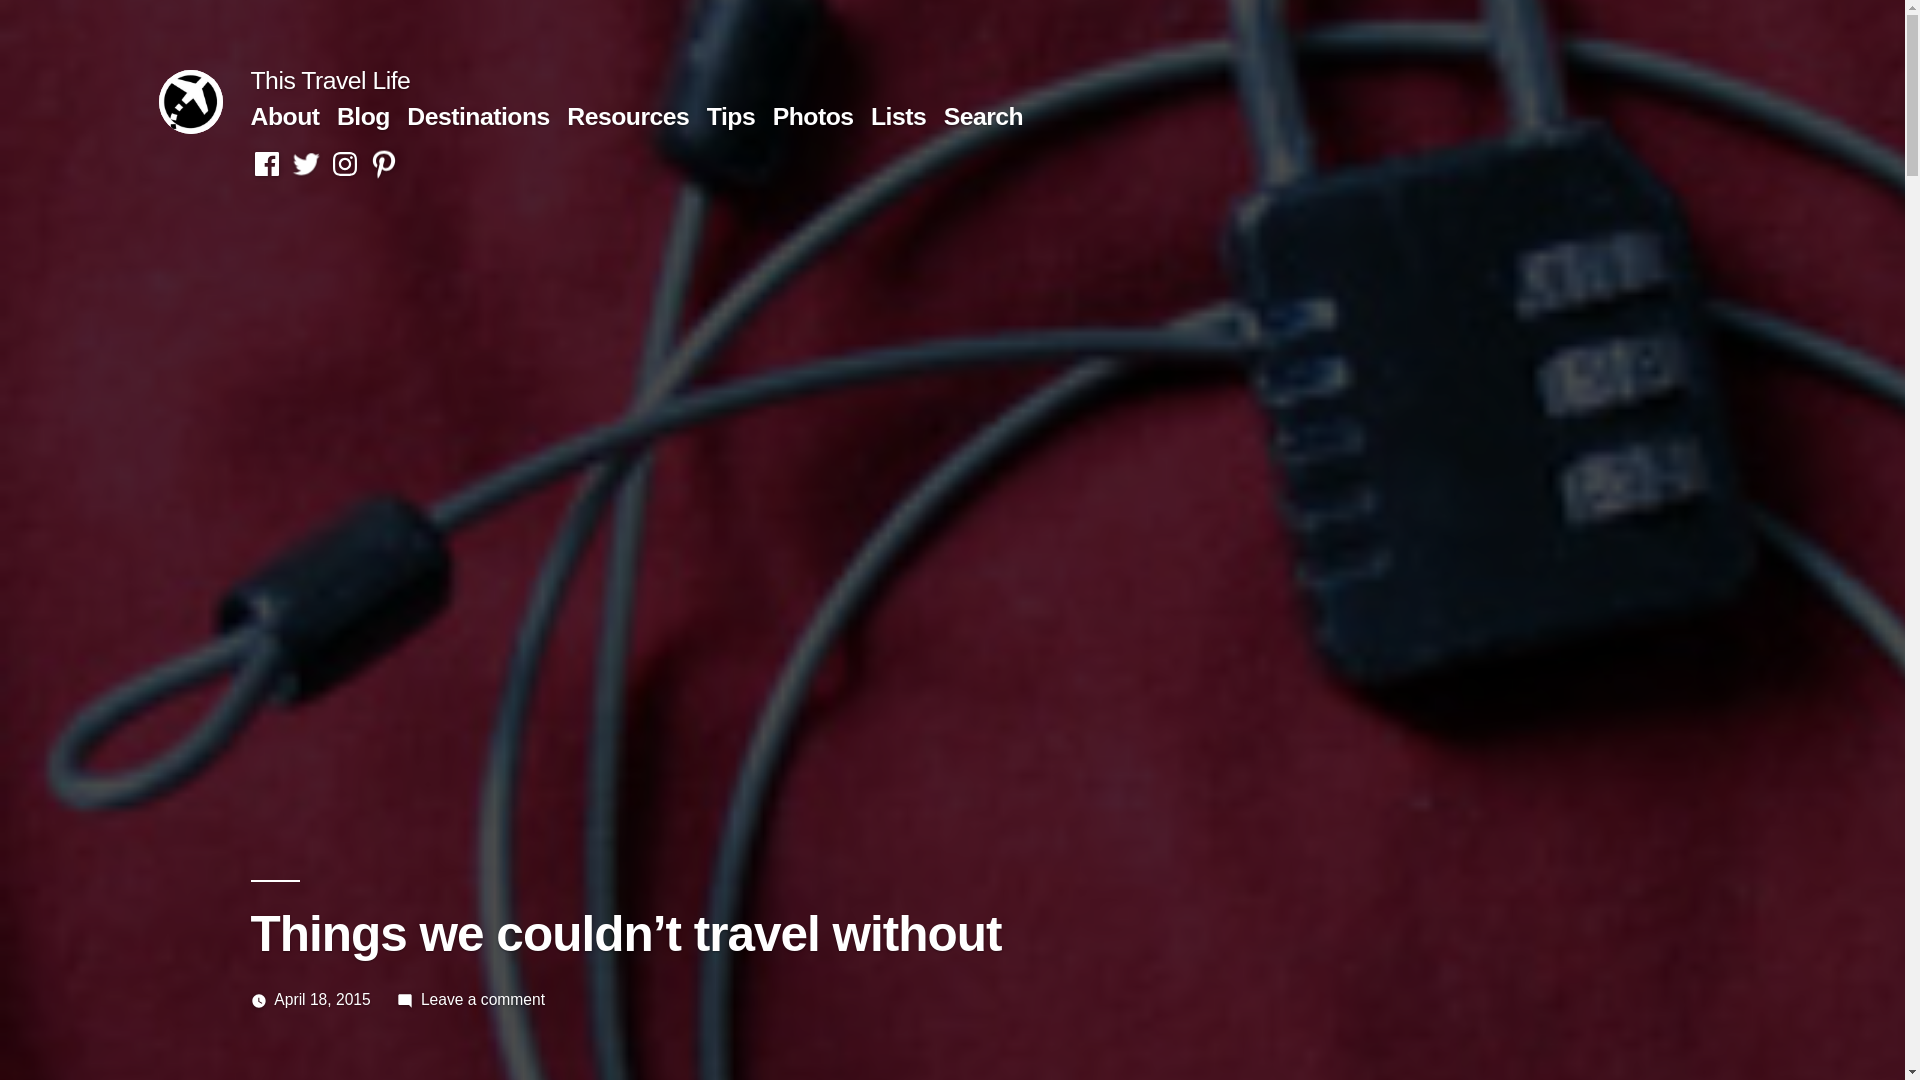 The image size is (1920, 1080). Describe the element at coordinates (344, 164) in the screenshot. I see `Instagram` at that location.